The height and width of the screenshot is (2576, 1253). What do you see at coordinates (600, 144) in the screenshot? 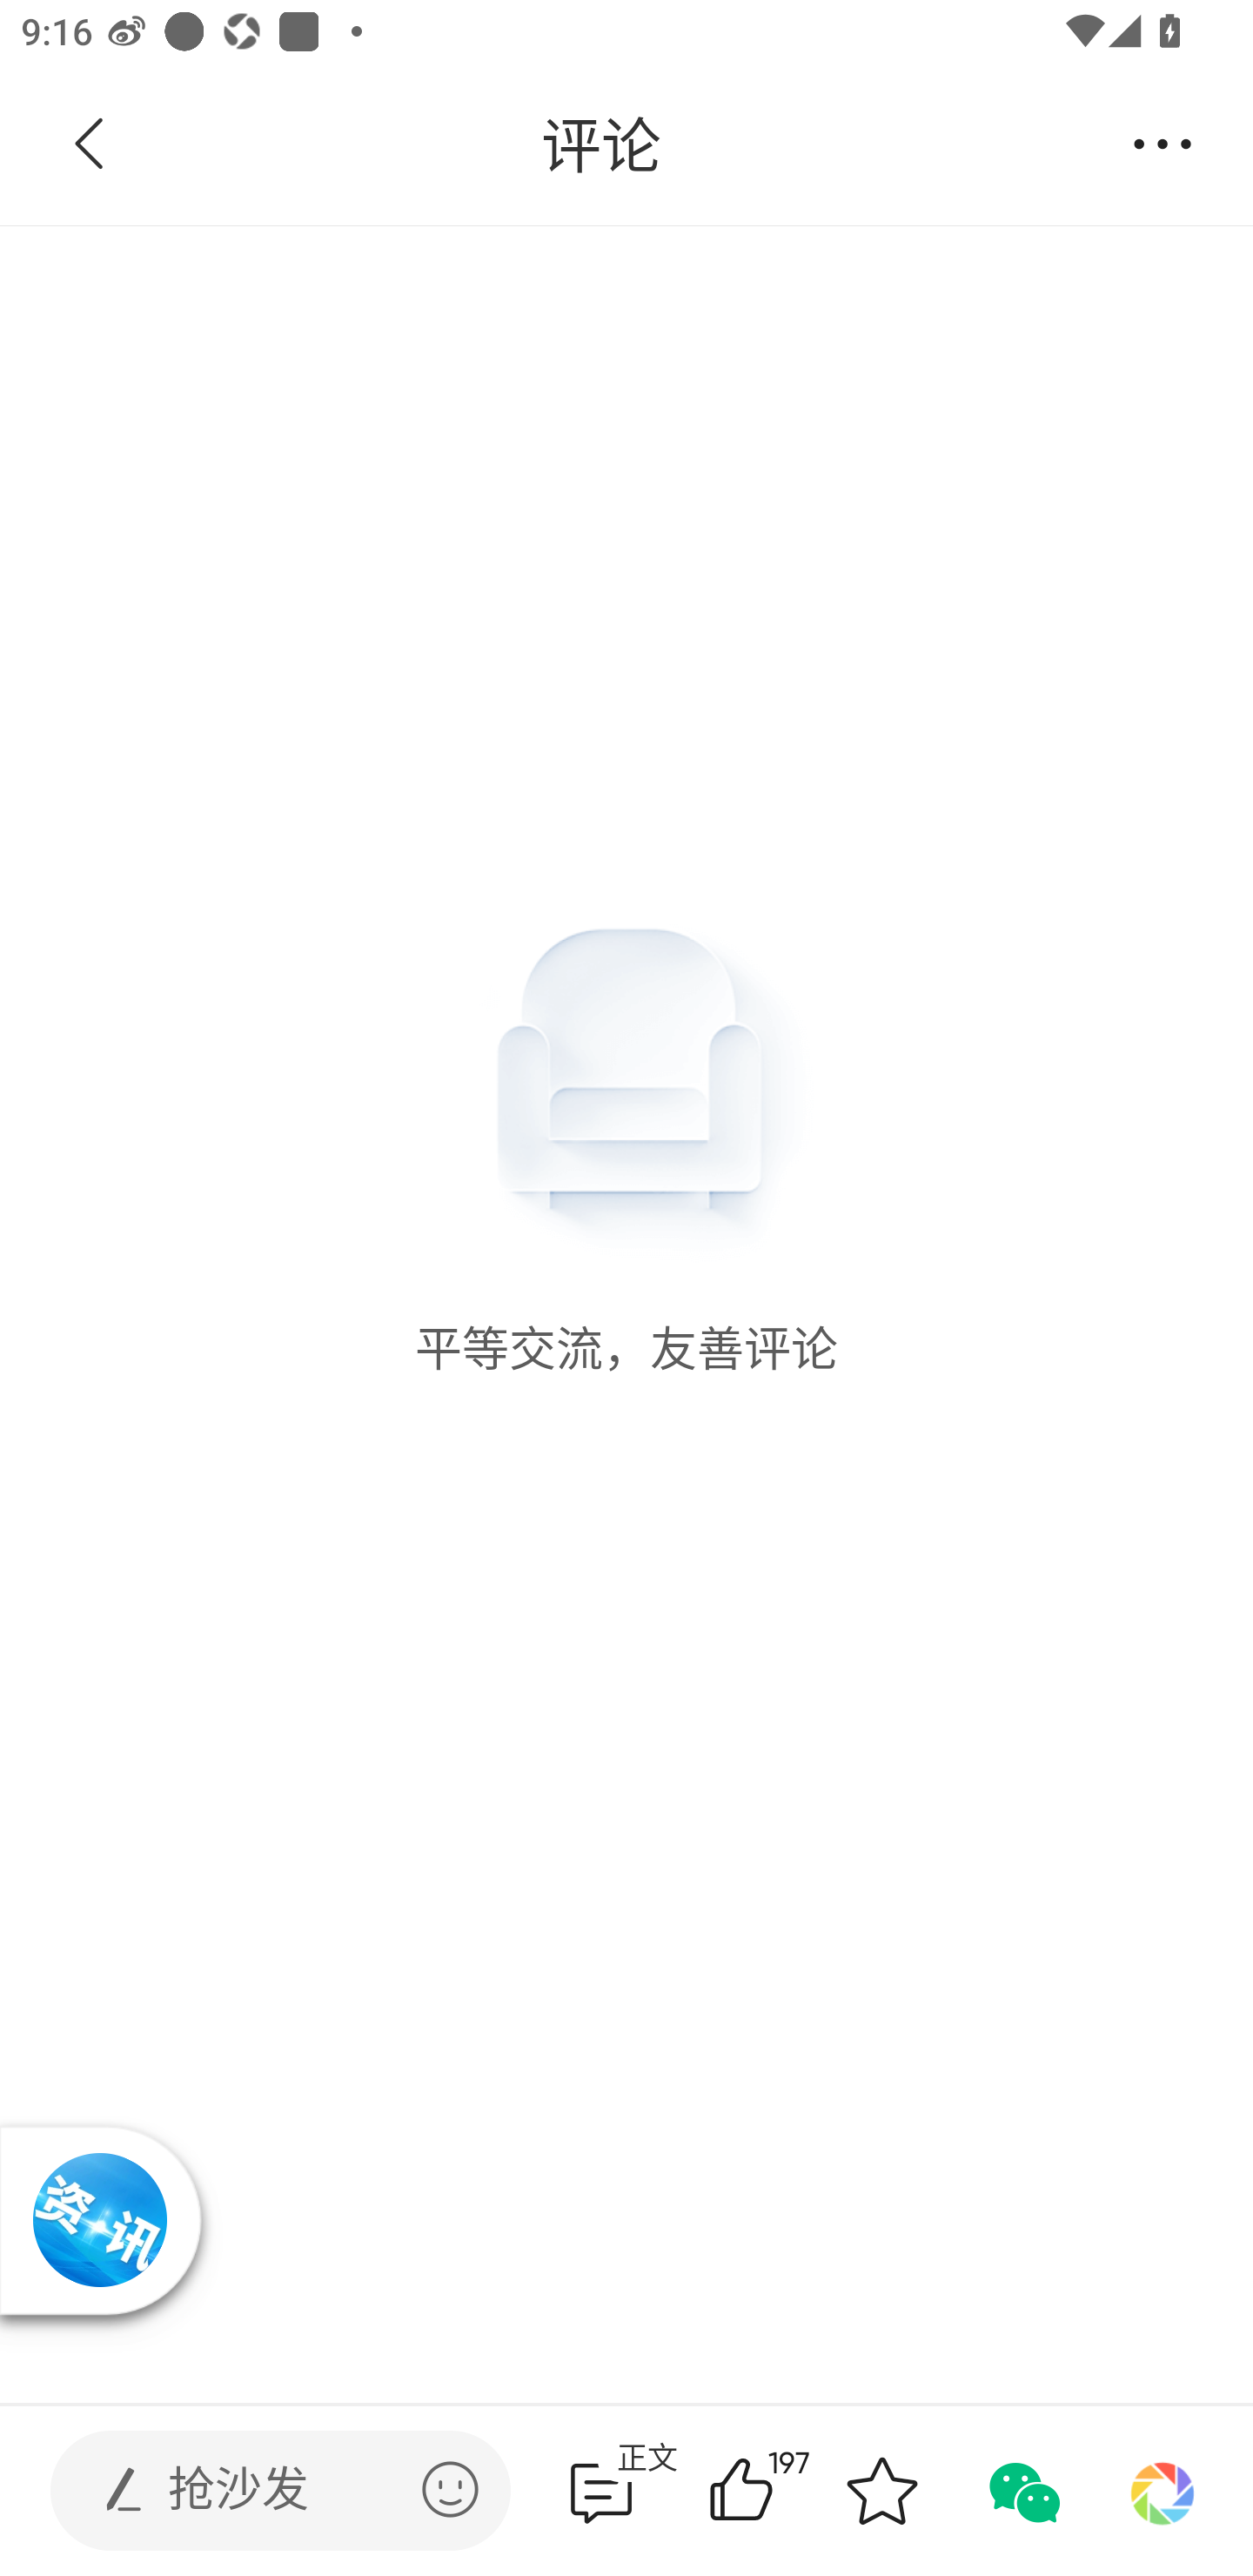
I see `评论` at bounding box center [600, 144].